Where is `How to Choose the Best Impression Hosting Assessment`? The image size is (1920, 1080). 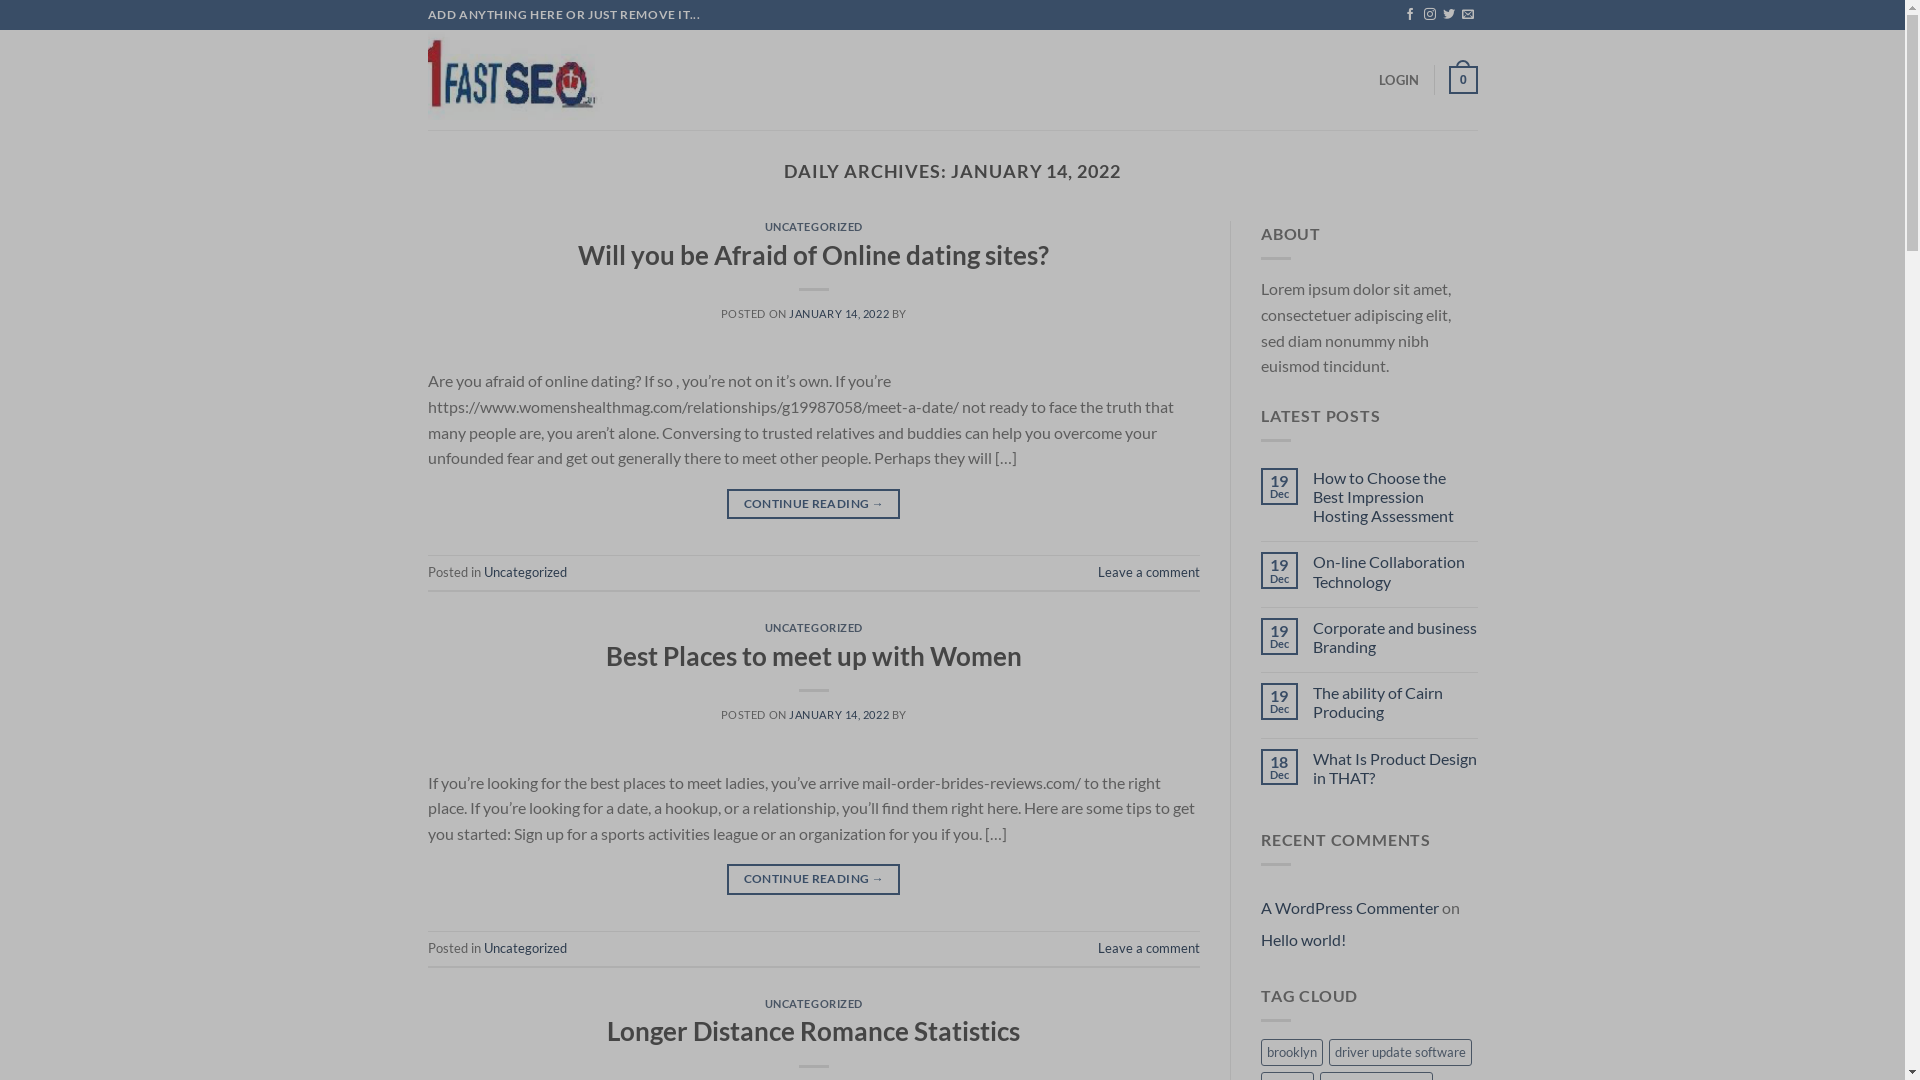
How to Choose the Best Impression Hosting Assessment is located at coordinates (1396, 497).